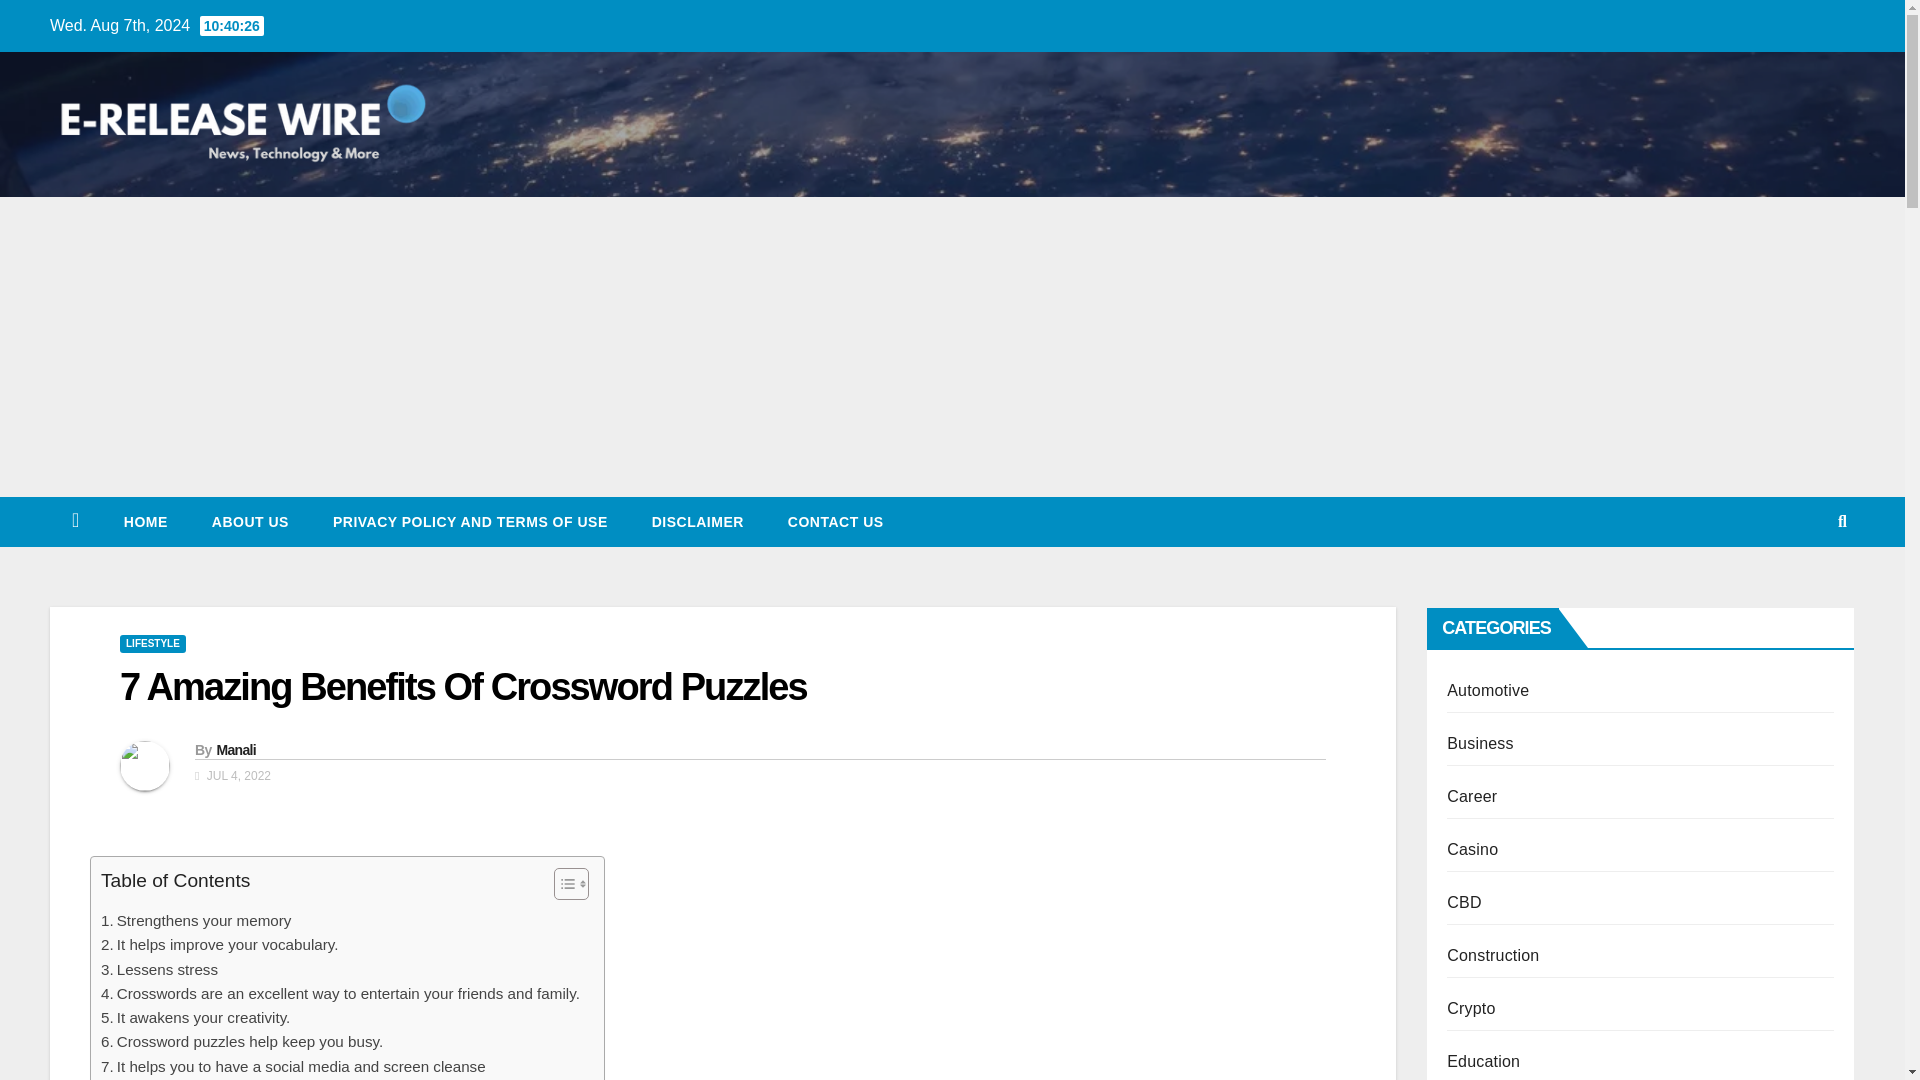  I want to click on Lessens stress , so click(162, 969).